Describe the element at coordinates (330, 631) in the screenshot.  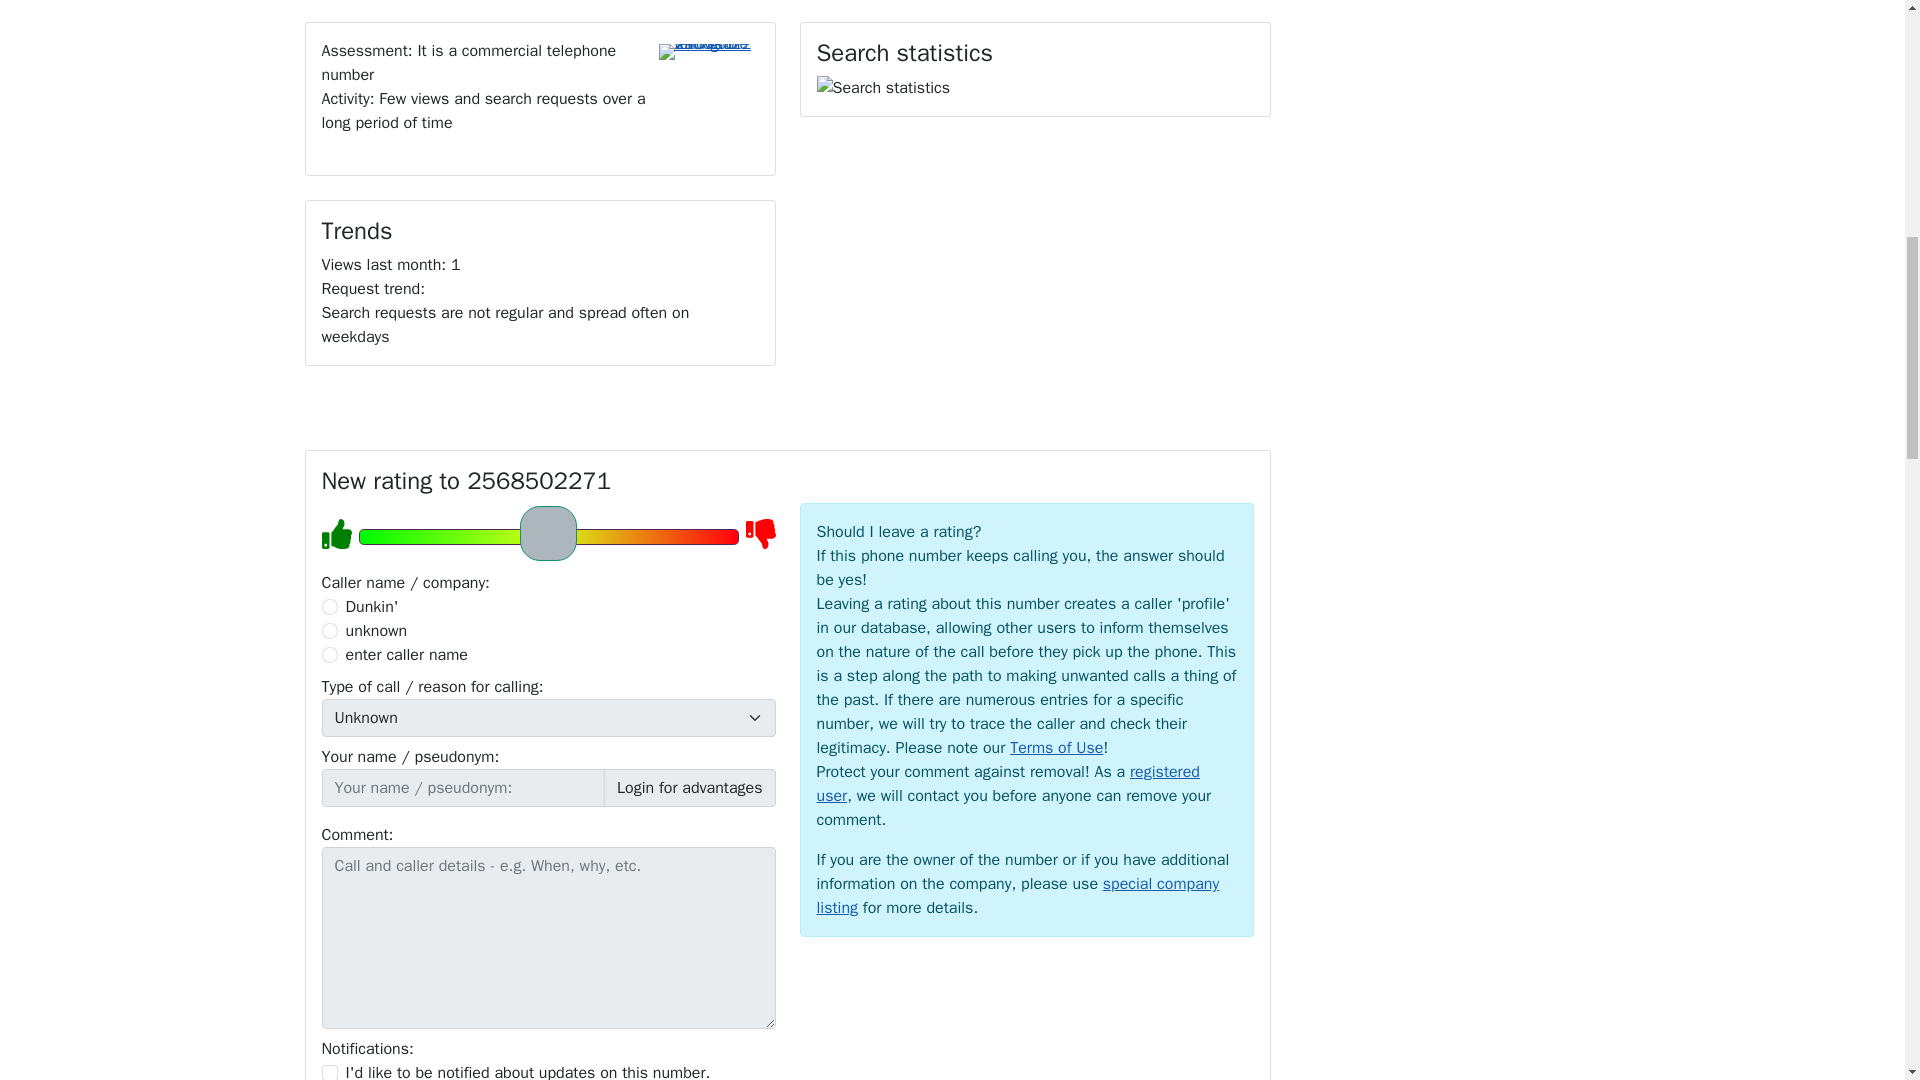
I see `2` at that location.